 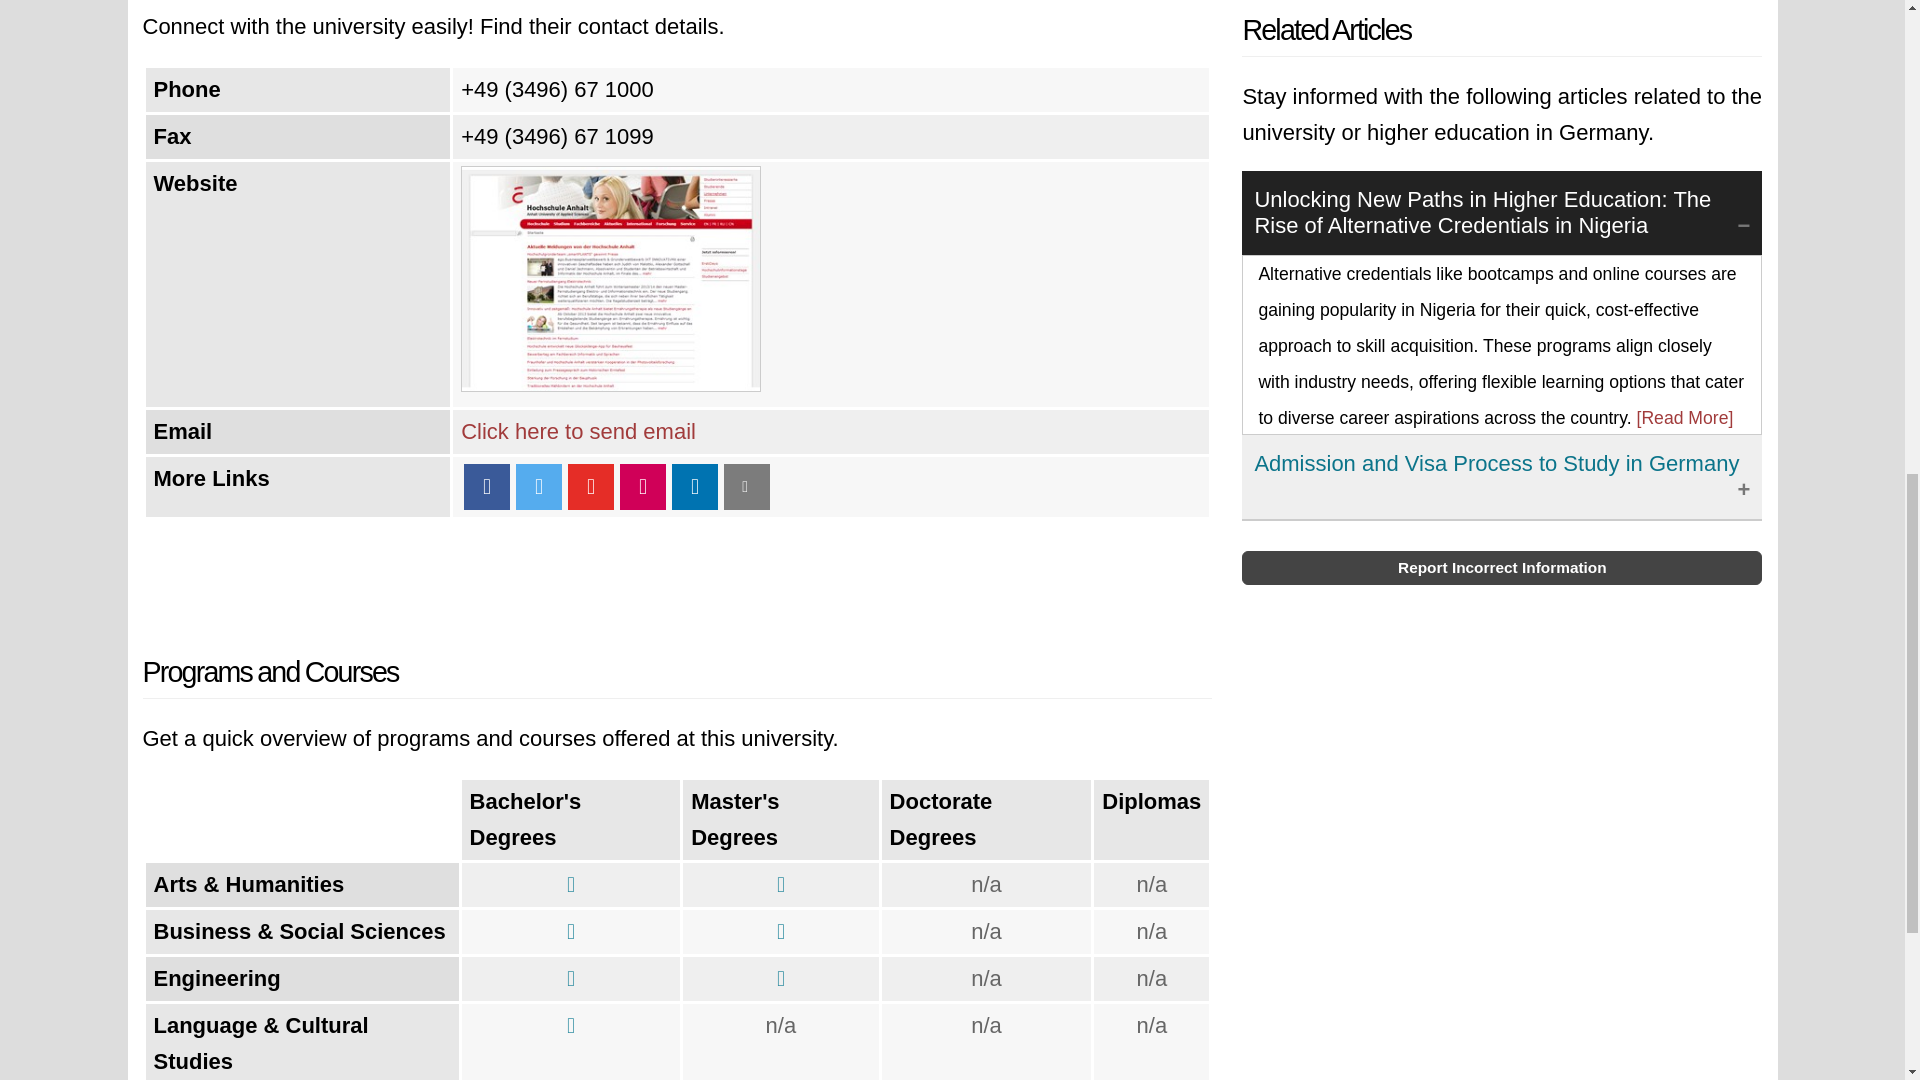 What do you see at coordinates (578, 431) in the screenshot?
I see `Send an email to Anhalt University of Applied Sciences` at bounding box center [578, 431].